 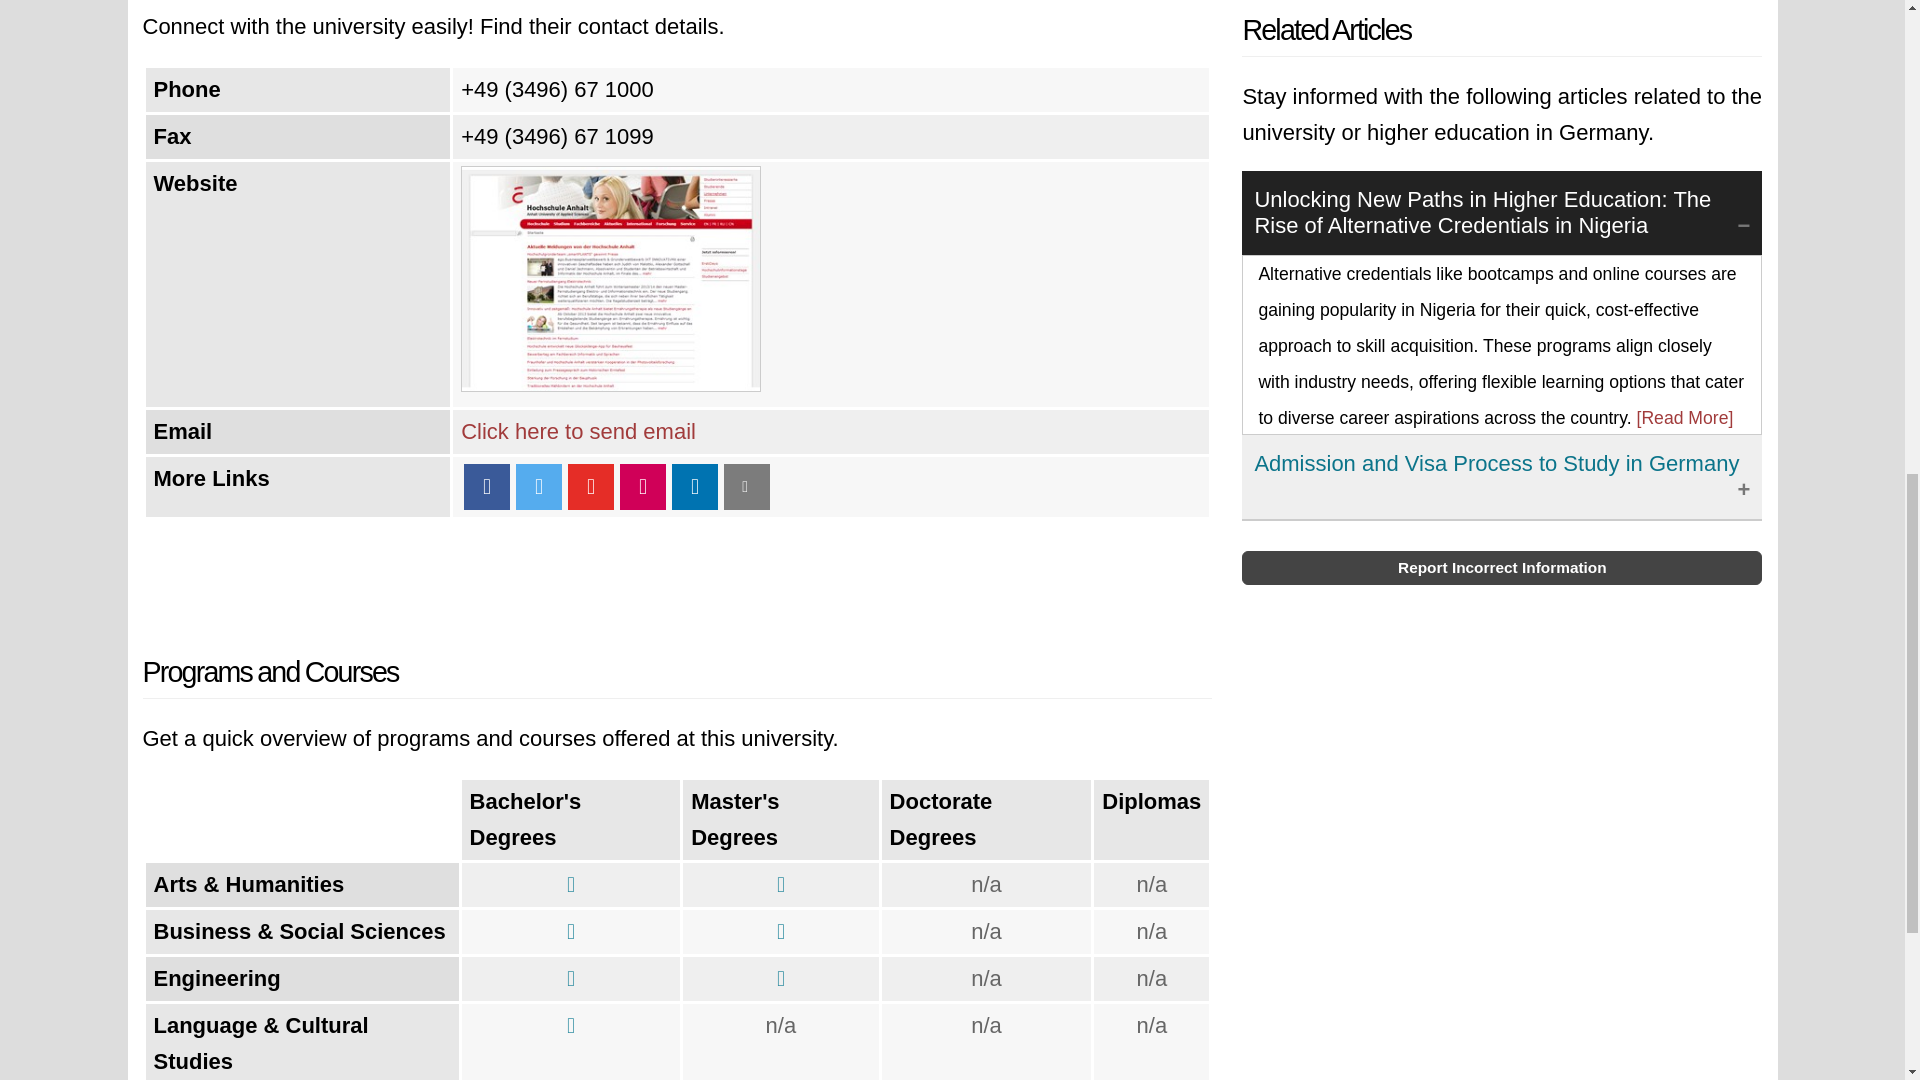 What do you see at coordinates (578, 431) in the screenshot?
I see `Send an email to Anhalt University of Applied Sciences` at bounding box center [578, 431].